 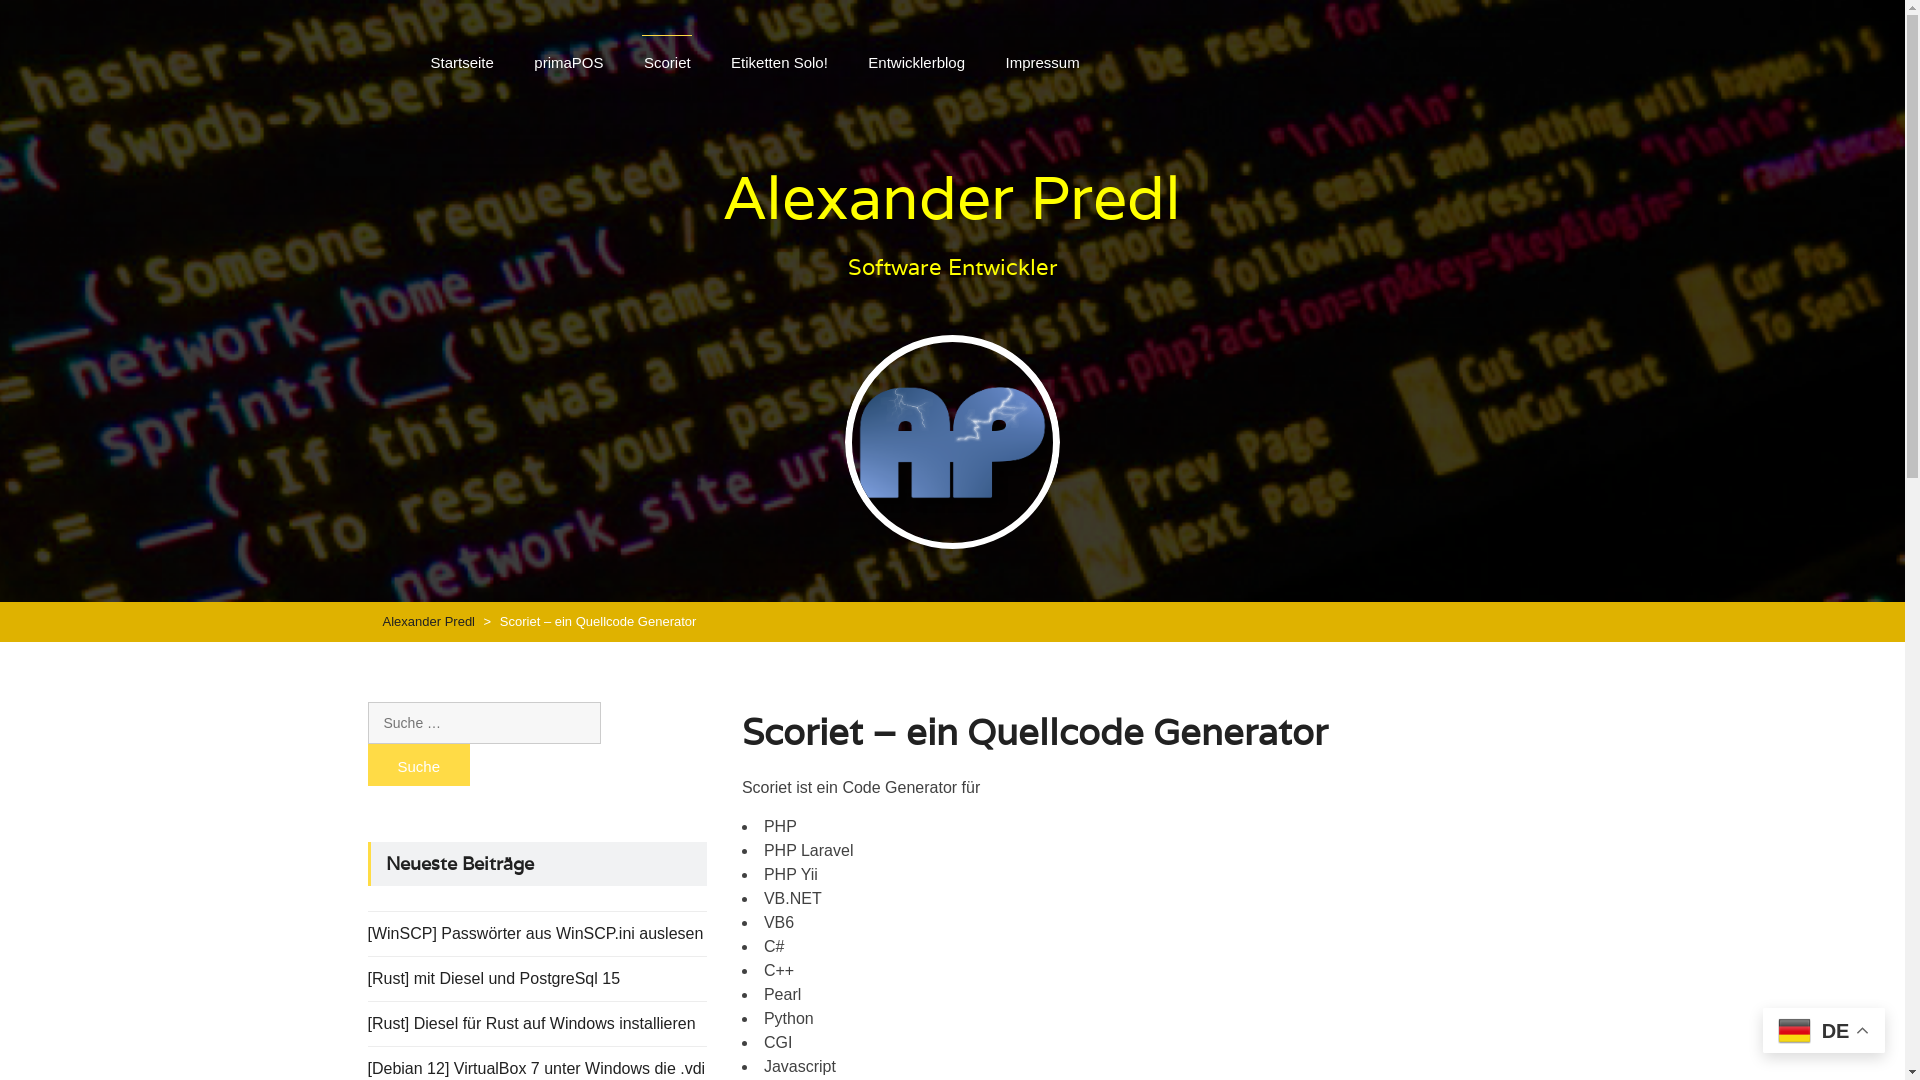 I want to click on primaPOS, so click(x=568, y=64).